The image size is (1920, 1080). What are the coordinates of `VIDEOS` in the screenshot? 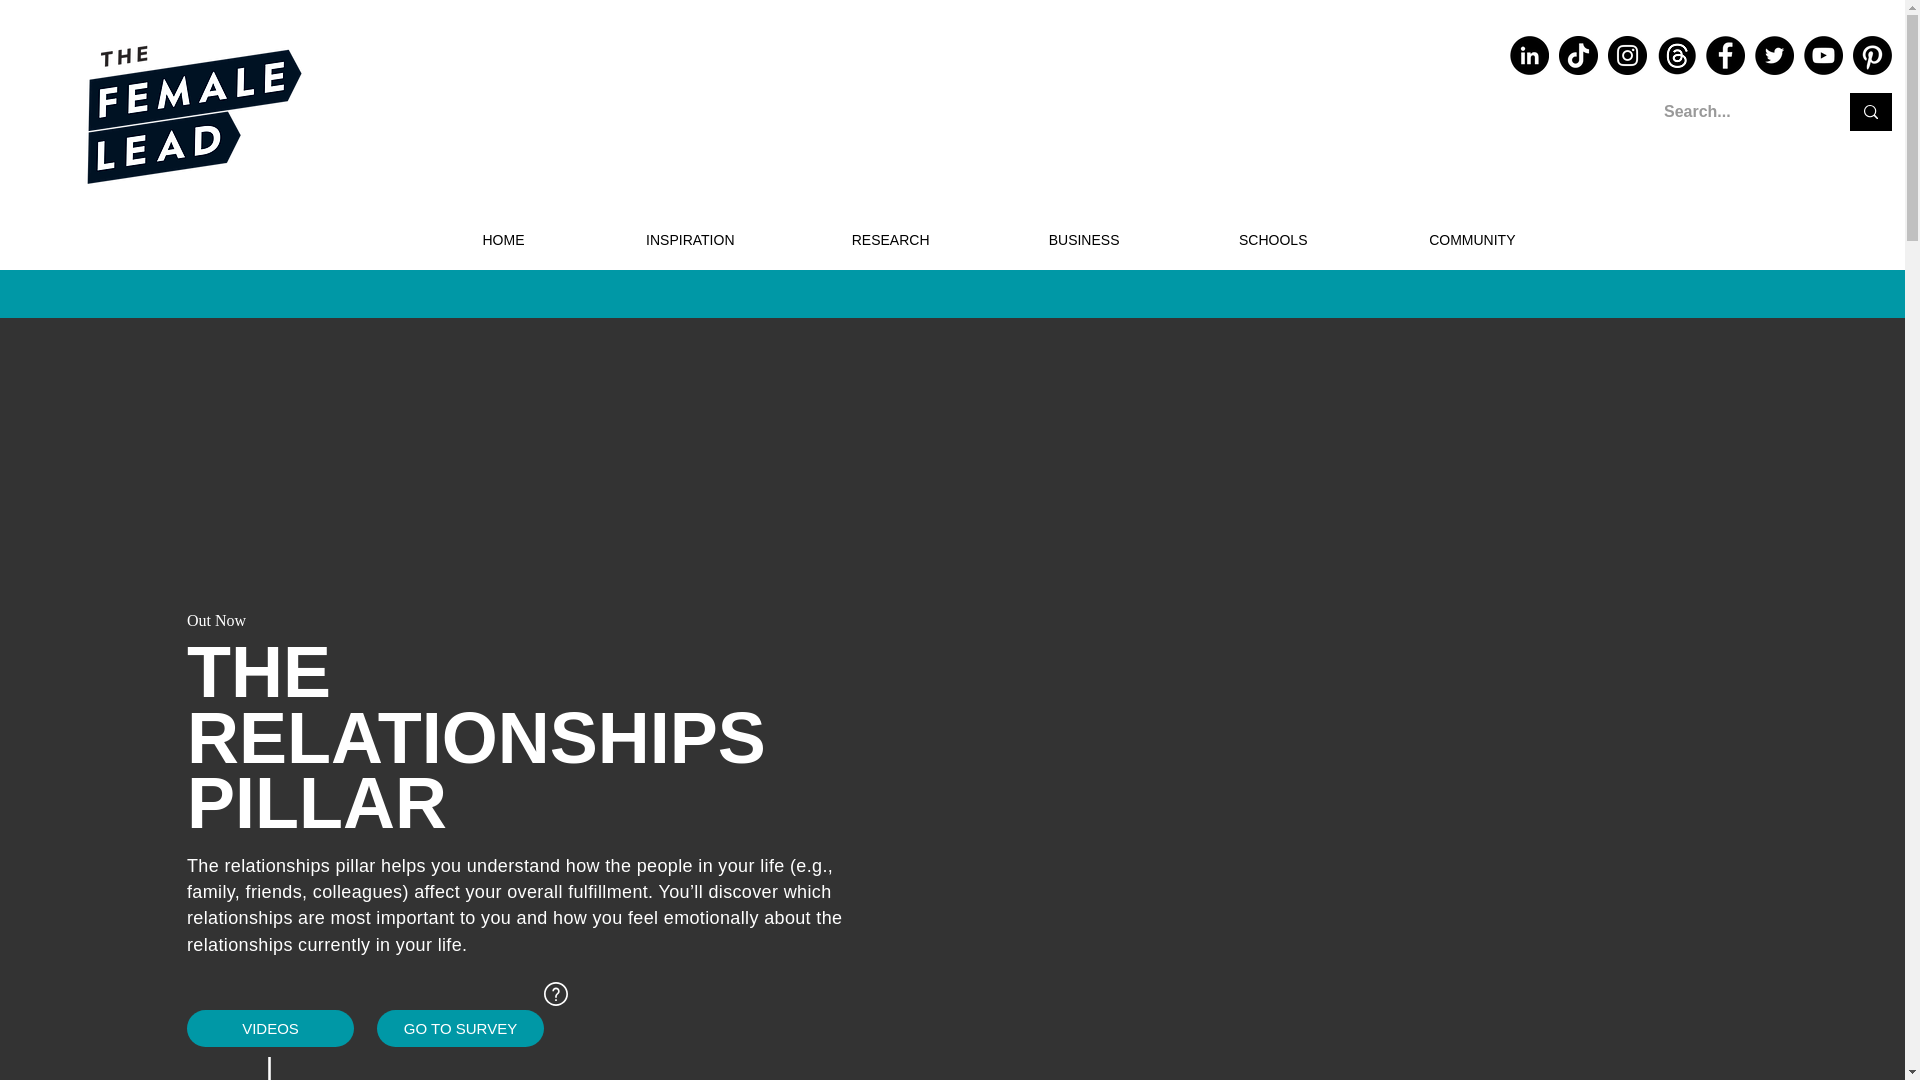 It's located at (270, 1028).